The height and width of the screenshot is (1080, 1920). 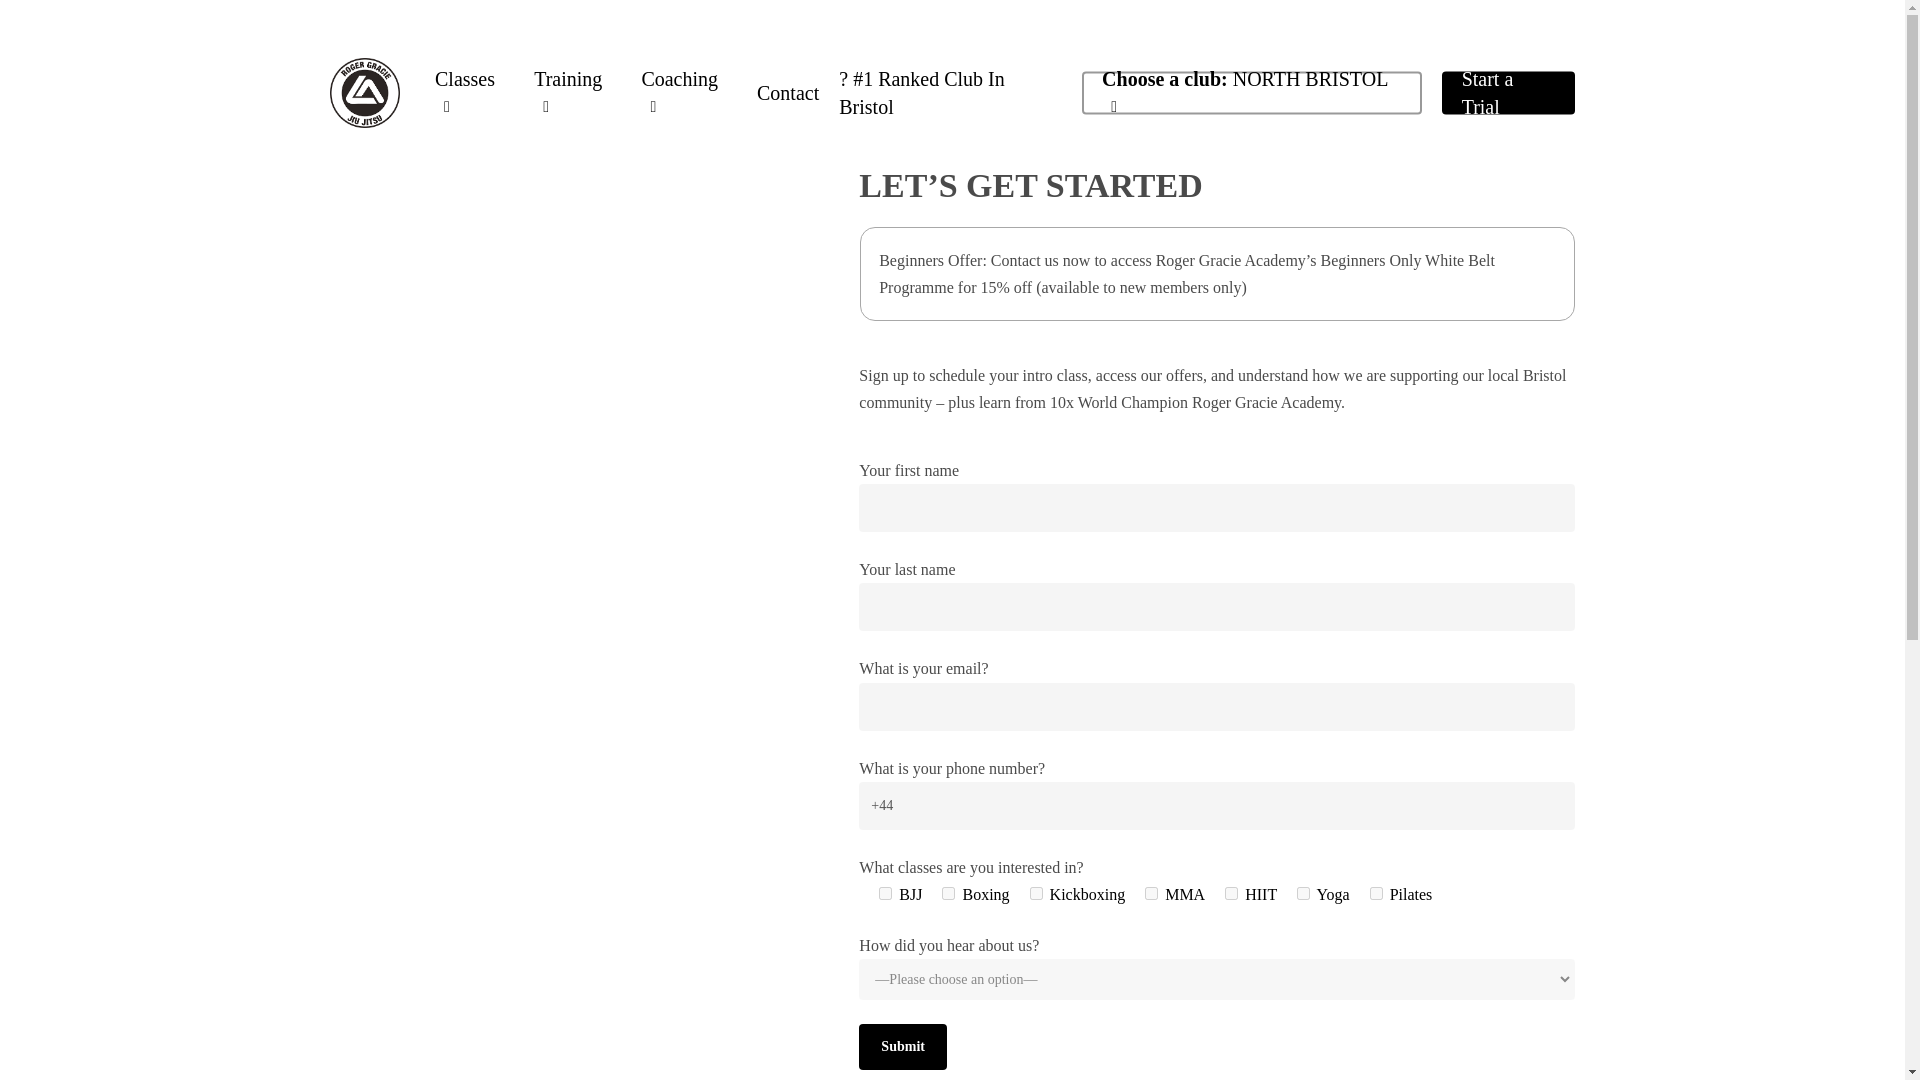 I want to click on Training, so click(x=576, y=92).